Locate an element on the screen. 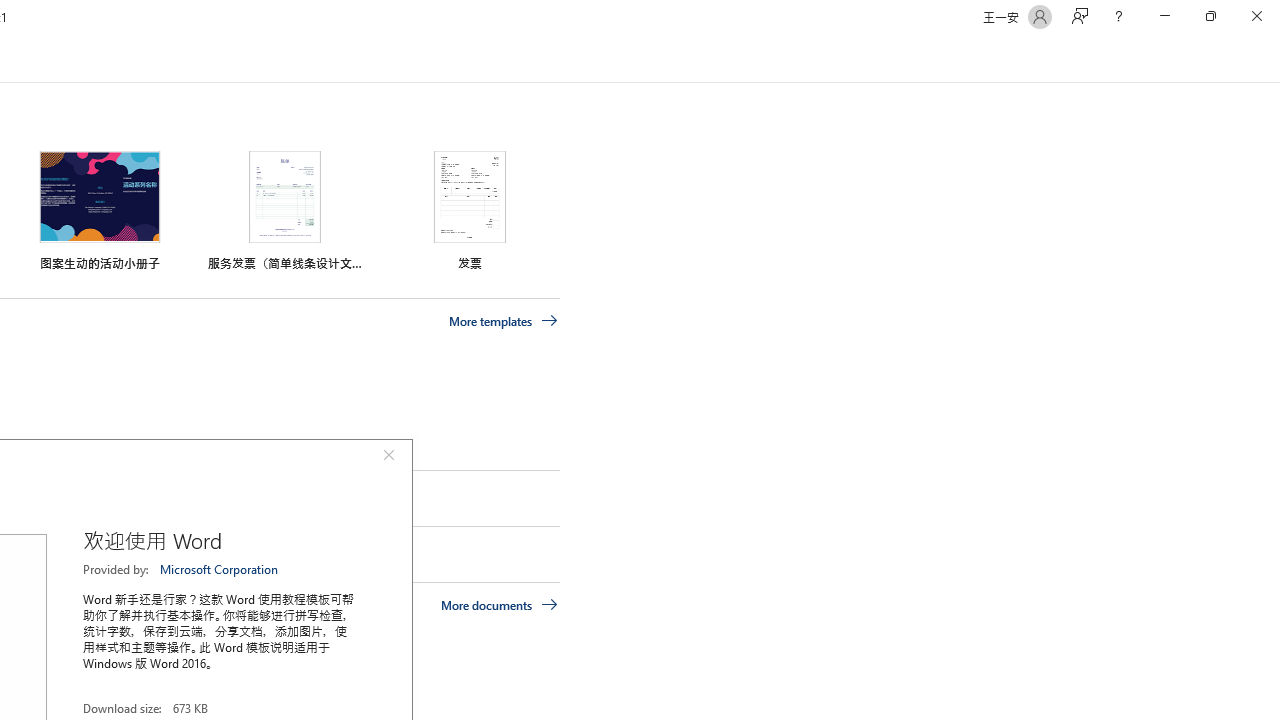 The height and width of the screenshot is (720, 1280). More documents is located at coordinates (500, 604).